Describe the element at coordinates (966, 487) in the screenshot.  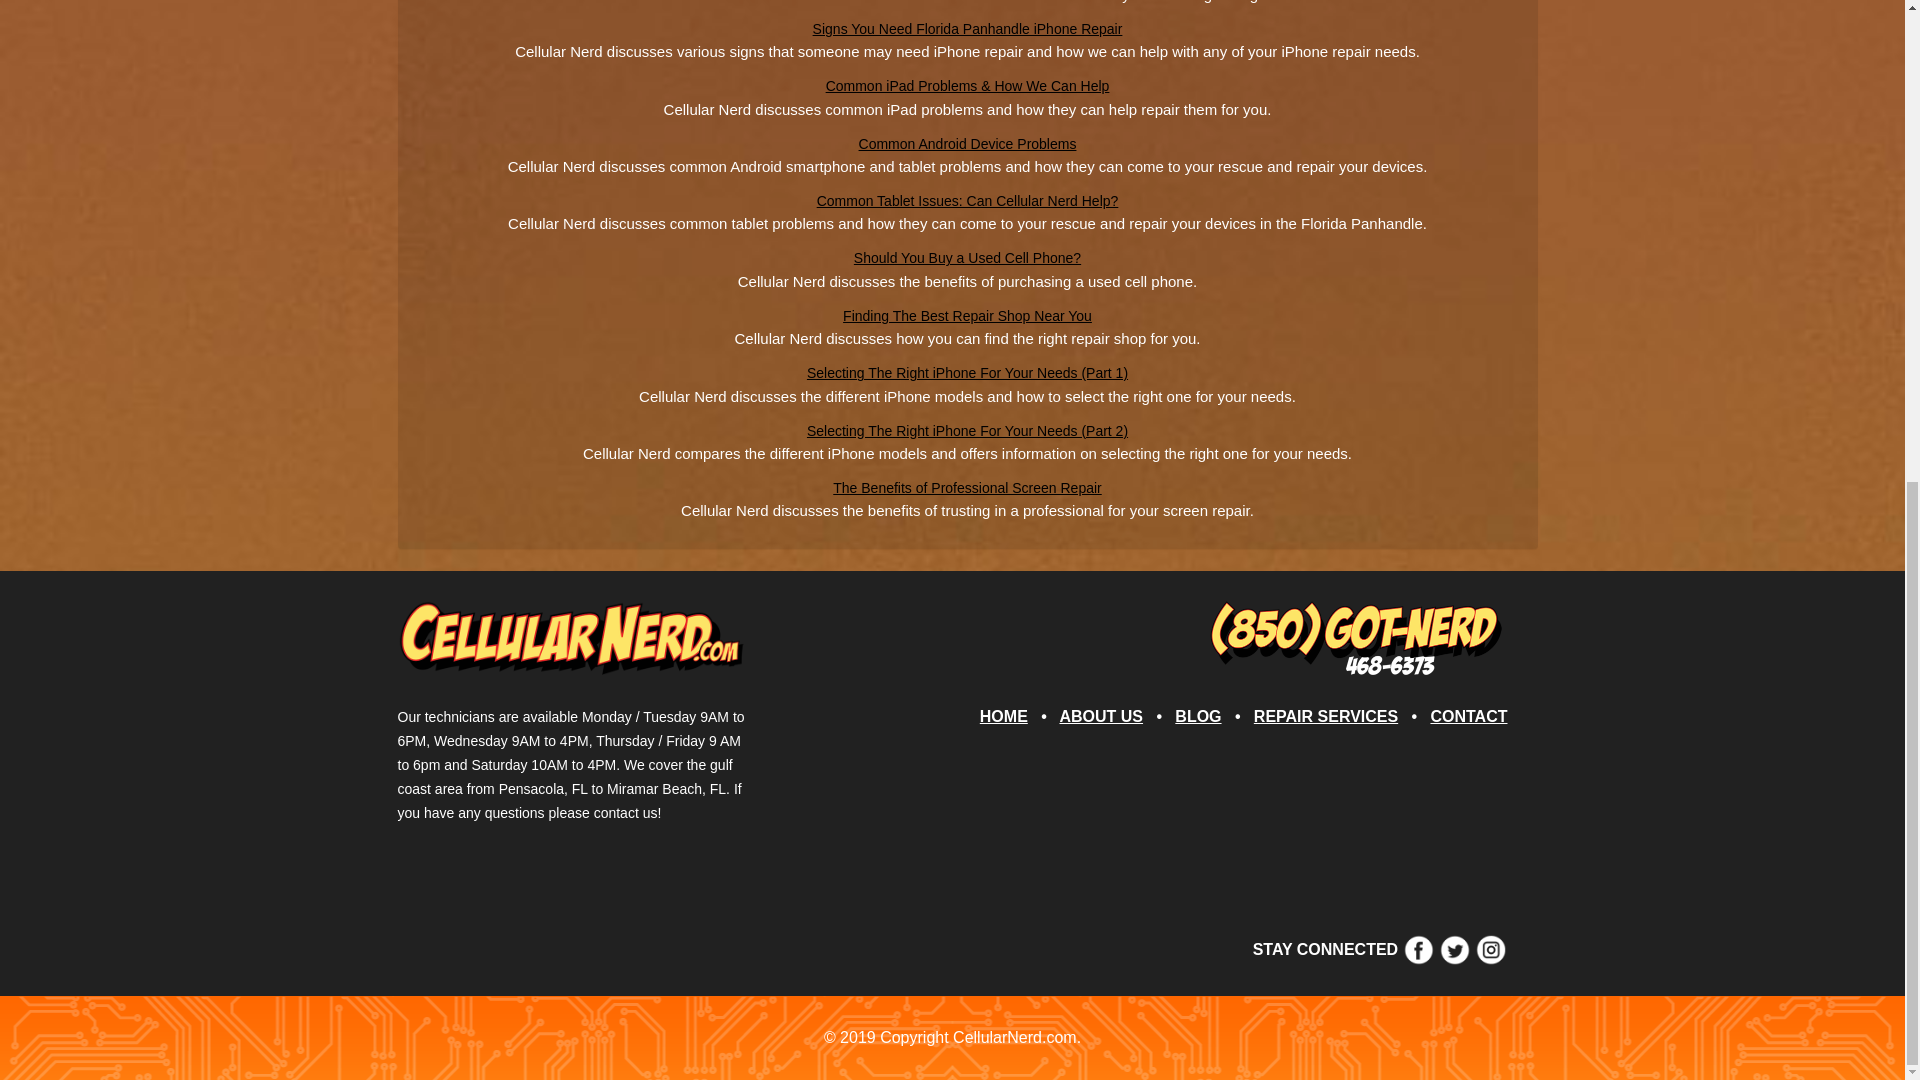
I see `The Benefits of Professional Screen Repair` at that location.